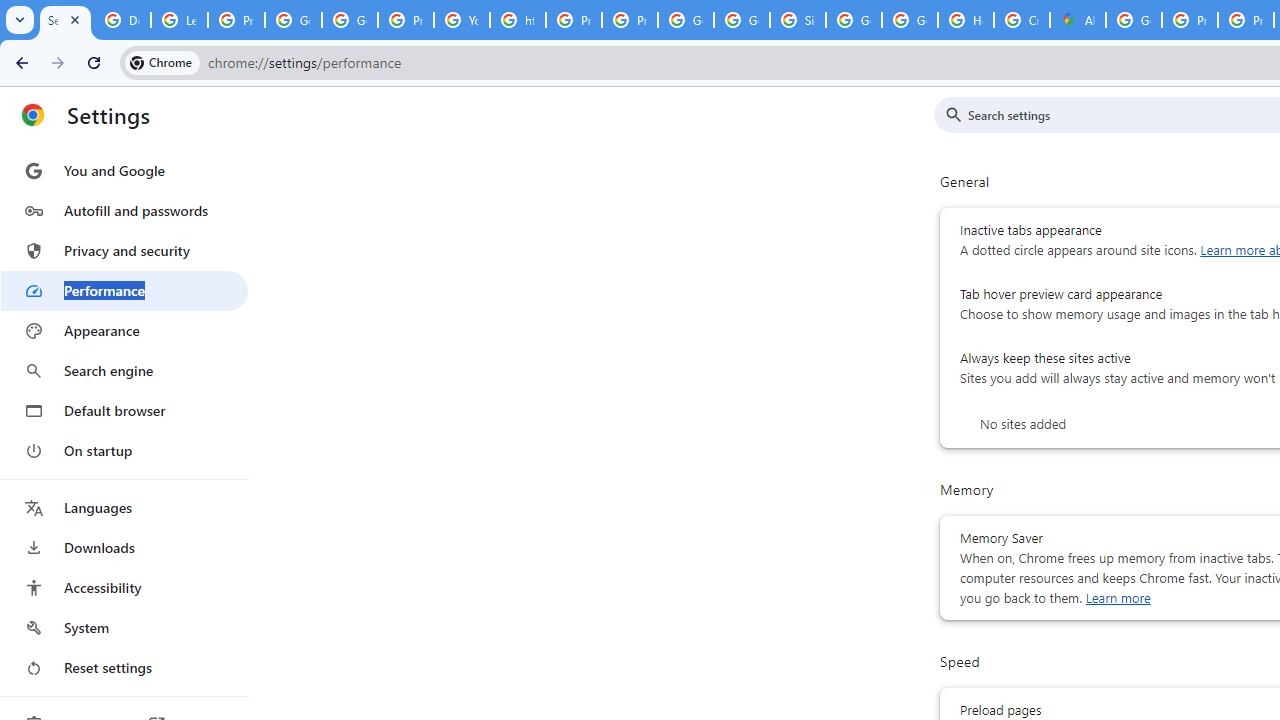 Image resolution: width=1280 pixels, height=720 pixels. What do you see at coordinates (1022, 20) in the screenshot?
I see `Create your Google Account` at bounding box center [1022, 20].